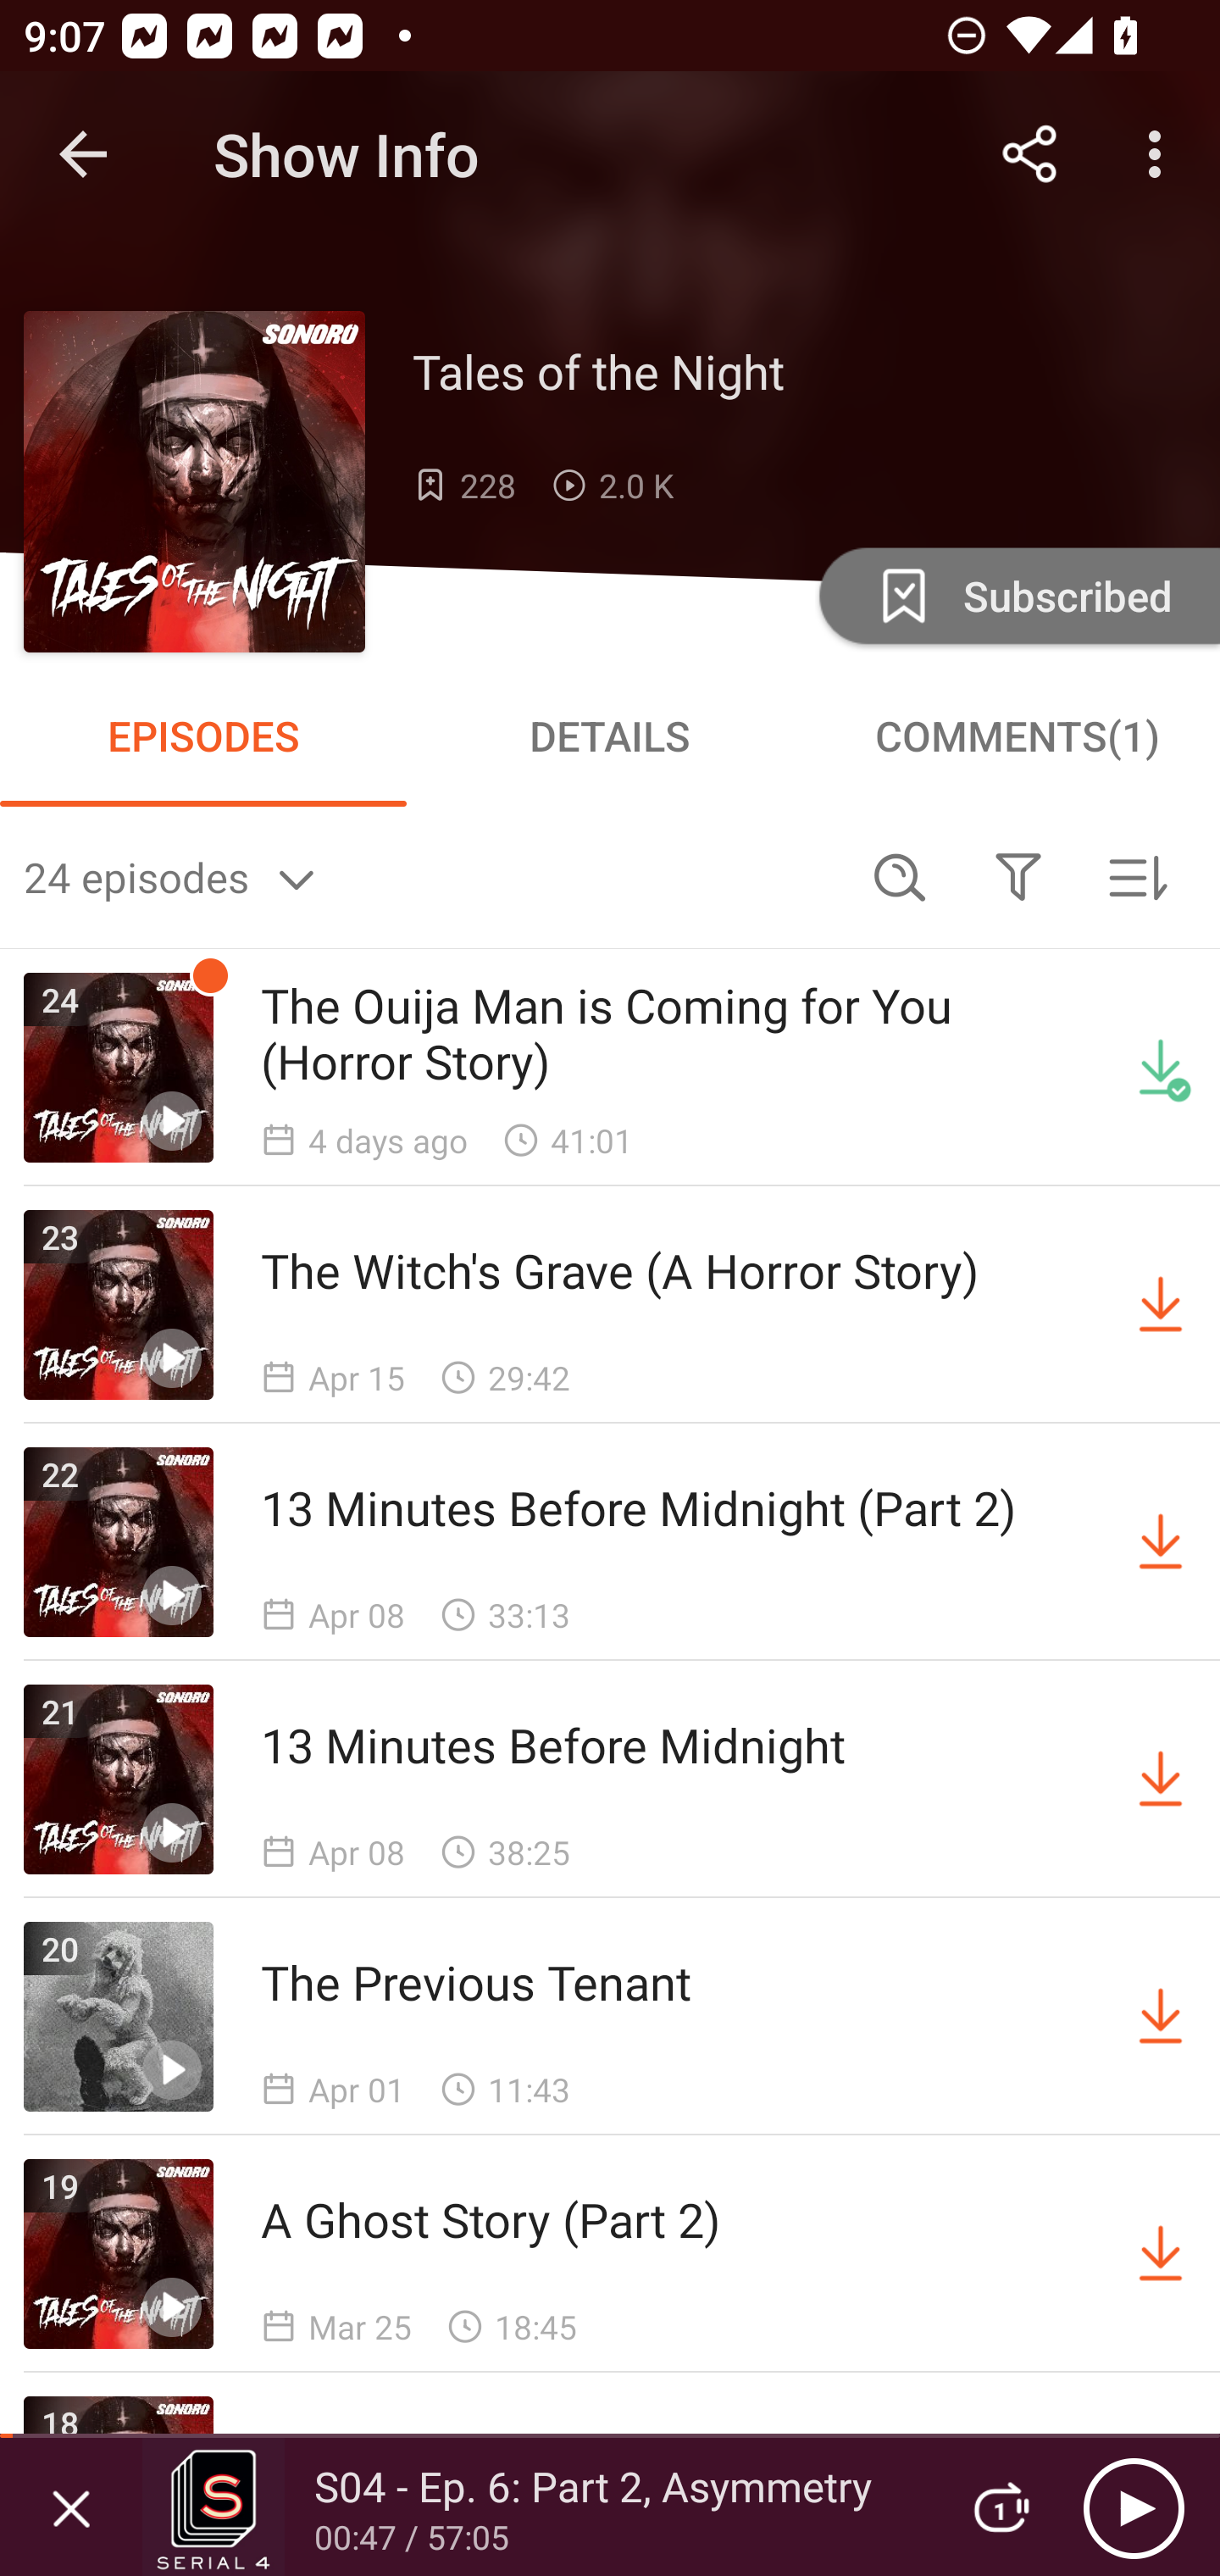 The image size is (1220, 2576). What do you see at coordinates (1161, 2017) in the screenshot?
I see `Download` at bounding box center [1161, 2017].